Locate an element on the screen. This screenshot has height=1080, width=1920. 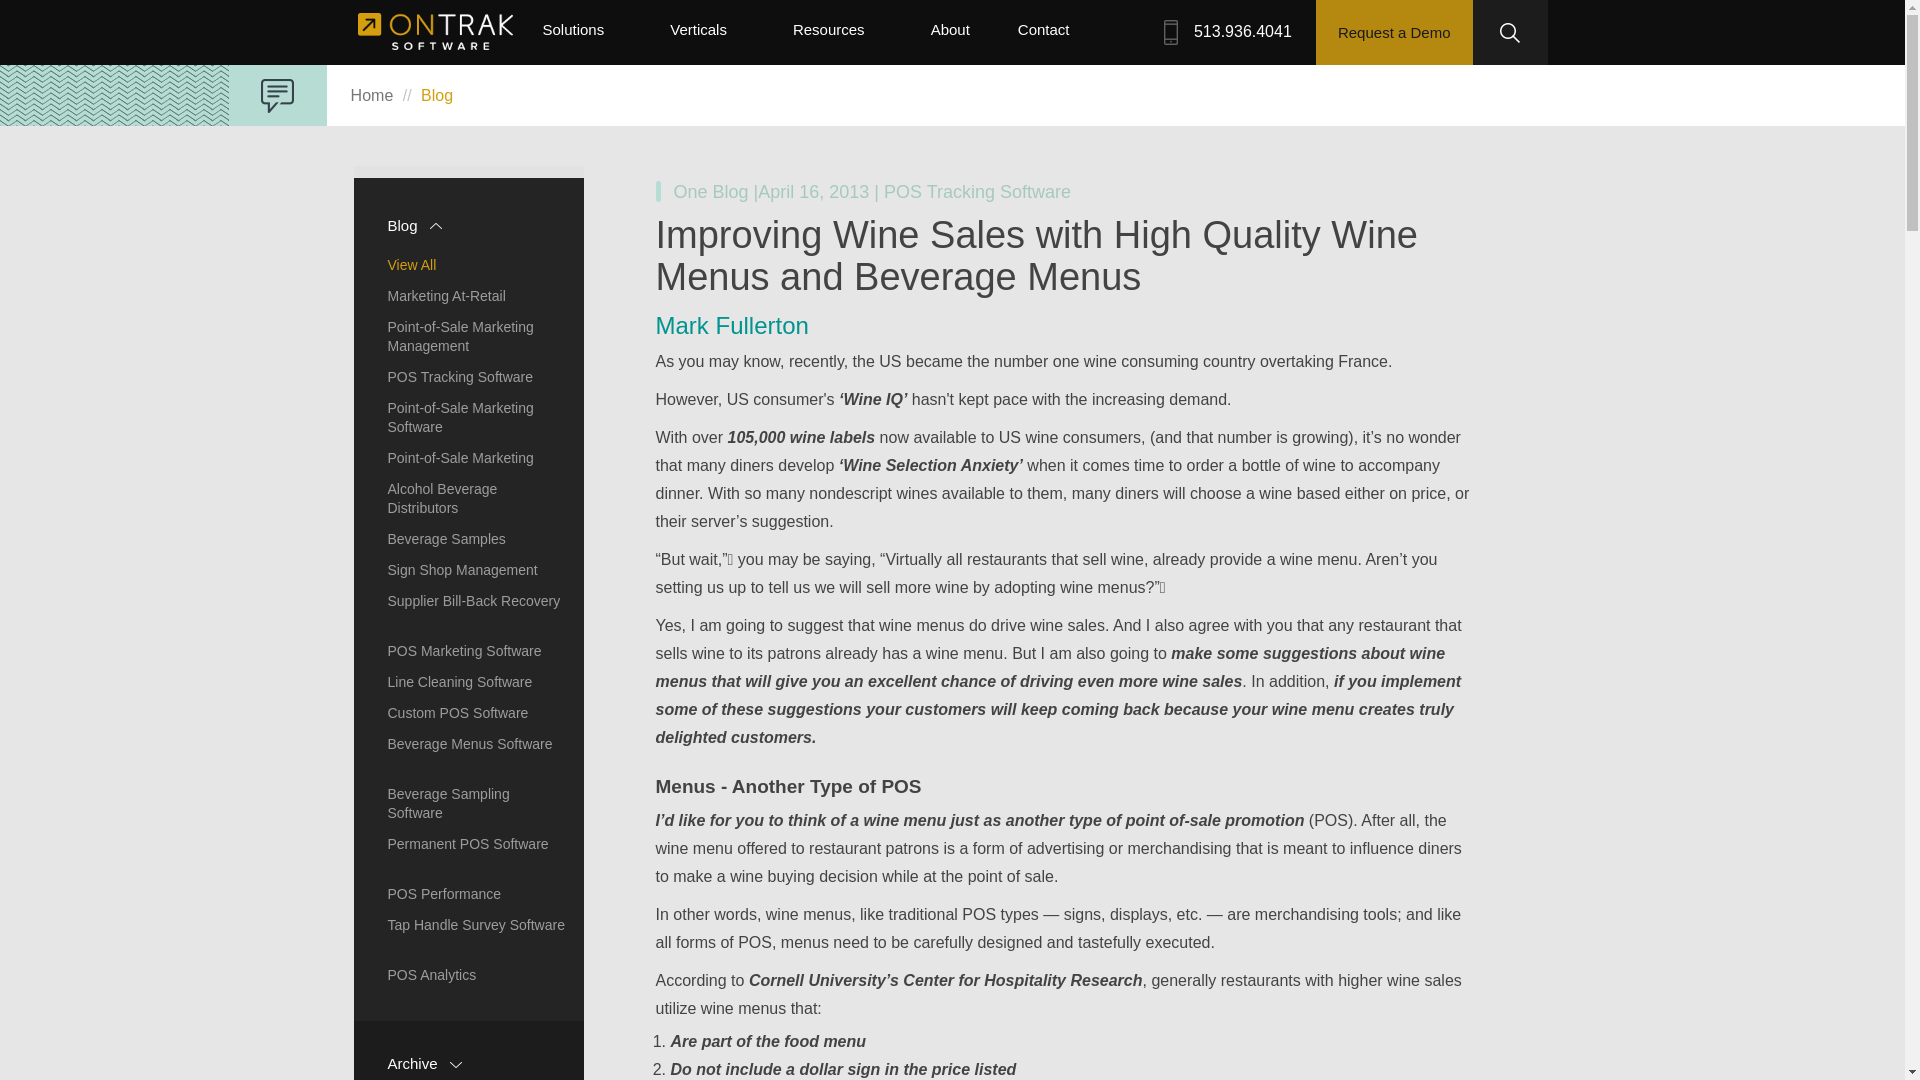
About is located at coordinates (958, 33).